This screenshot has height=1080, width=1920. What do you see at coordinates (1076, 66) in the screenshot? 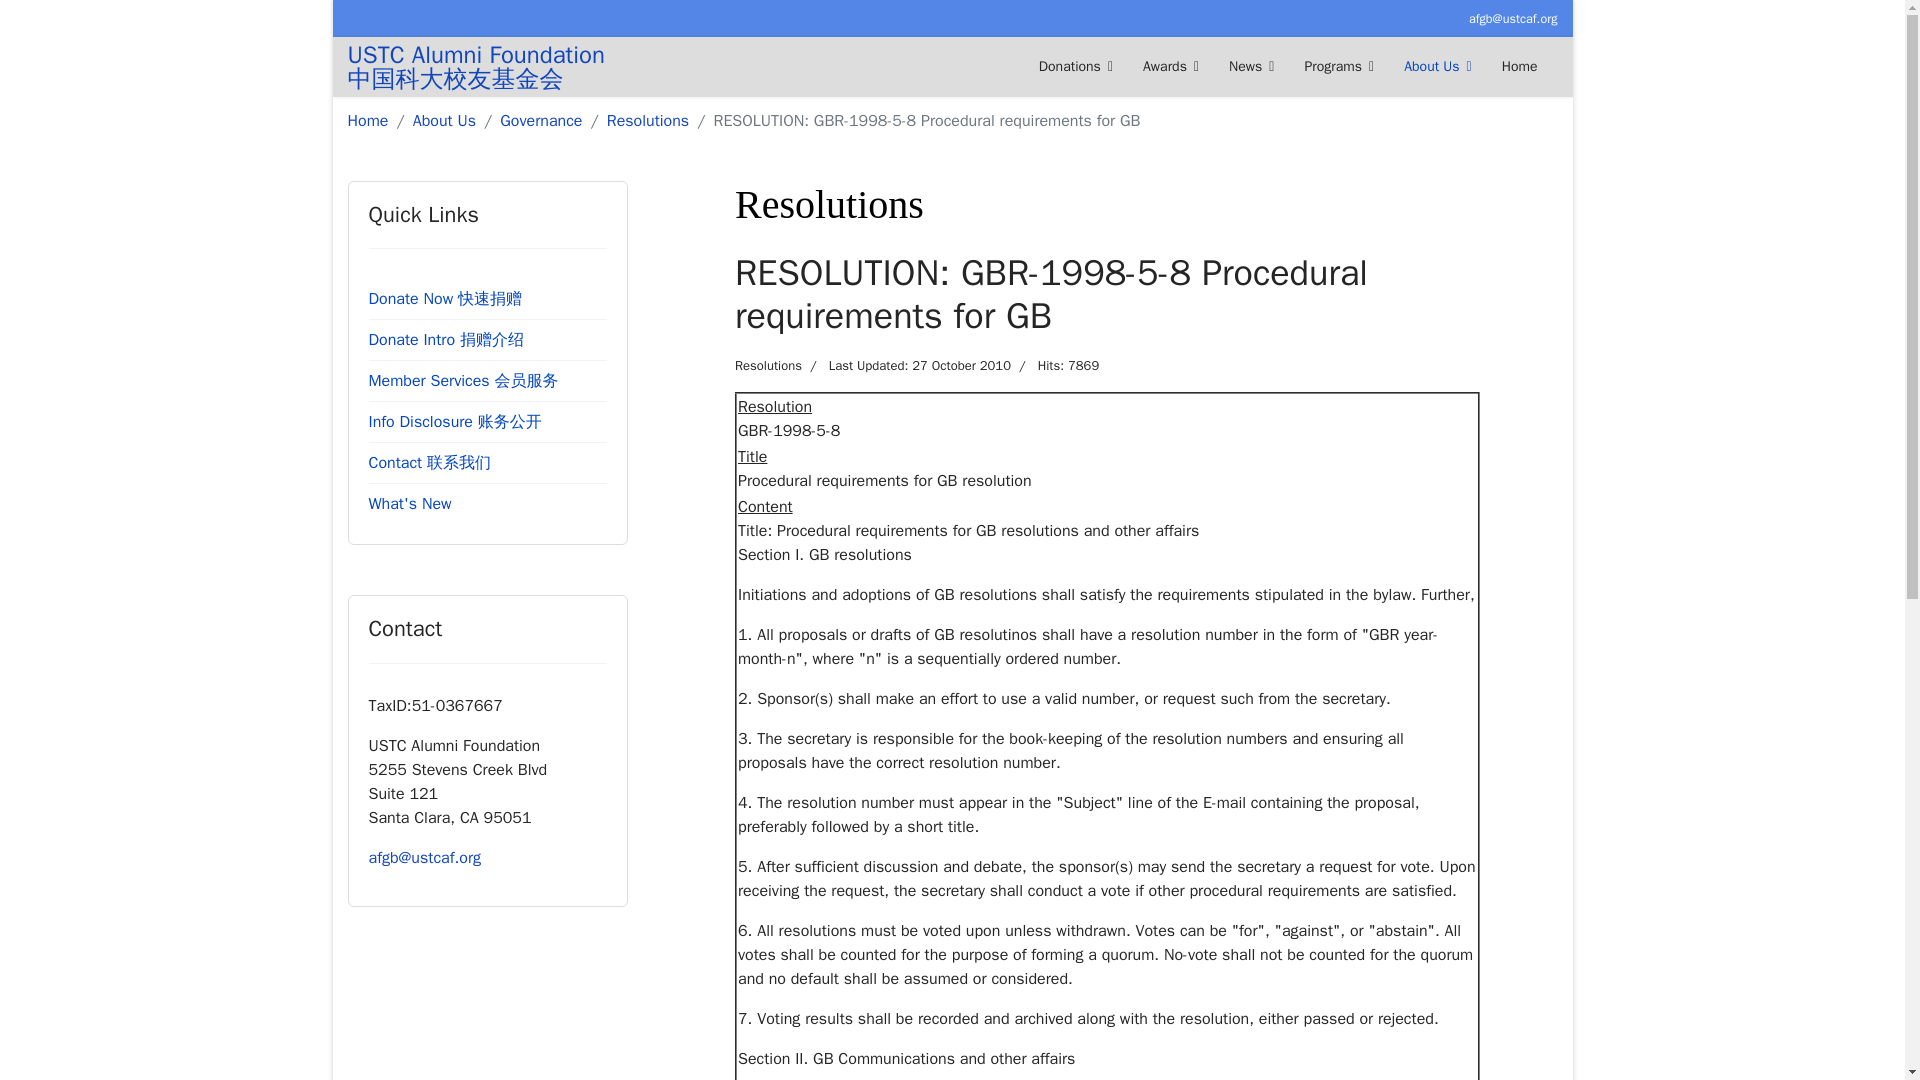
I see `Donations` at bounding box center [1076, 66].